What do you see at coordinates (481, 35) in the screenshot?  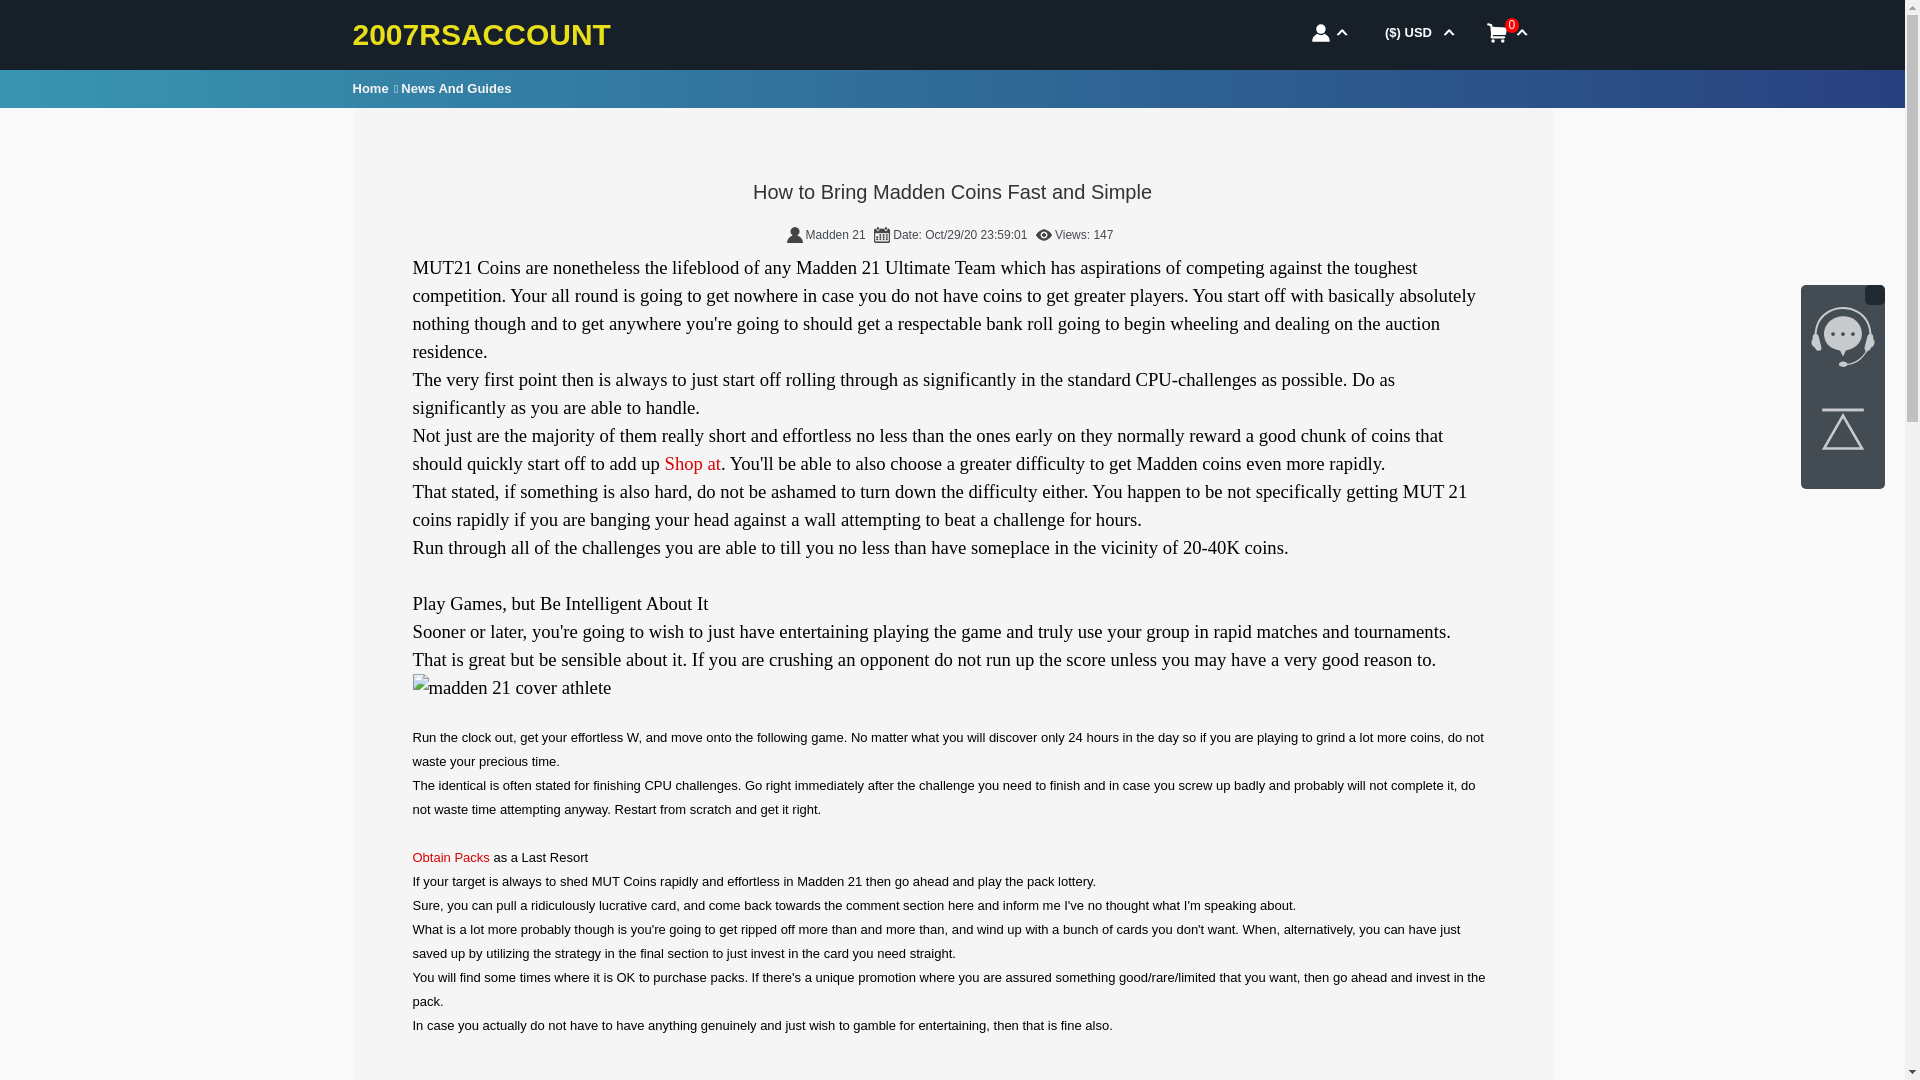 I see `2007RSACCOUNT` at bounding box center [481, 35].